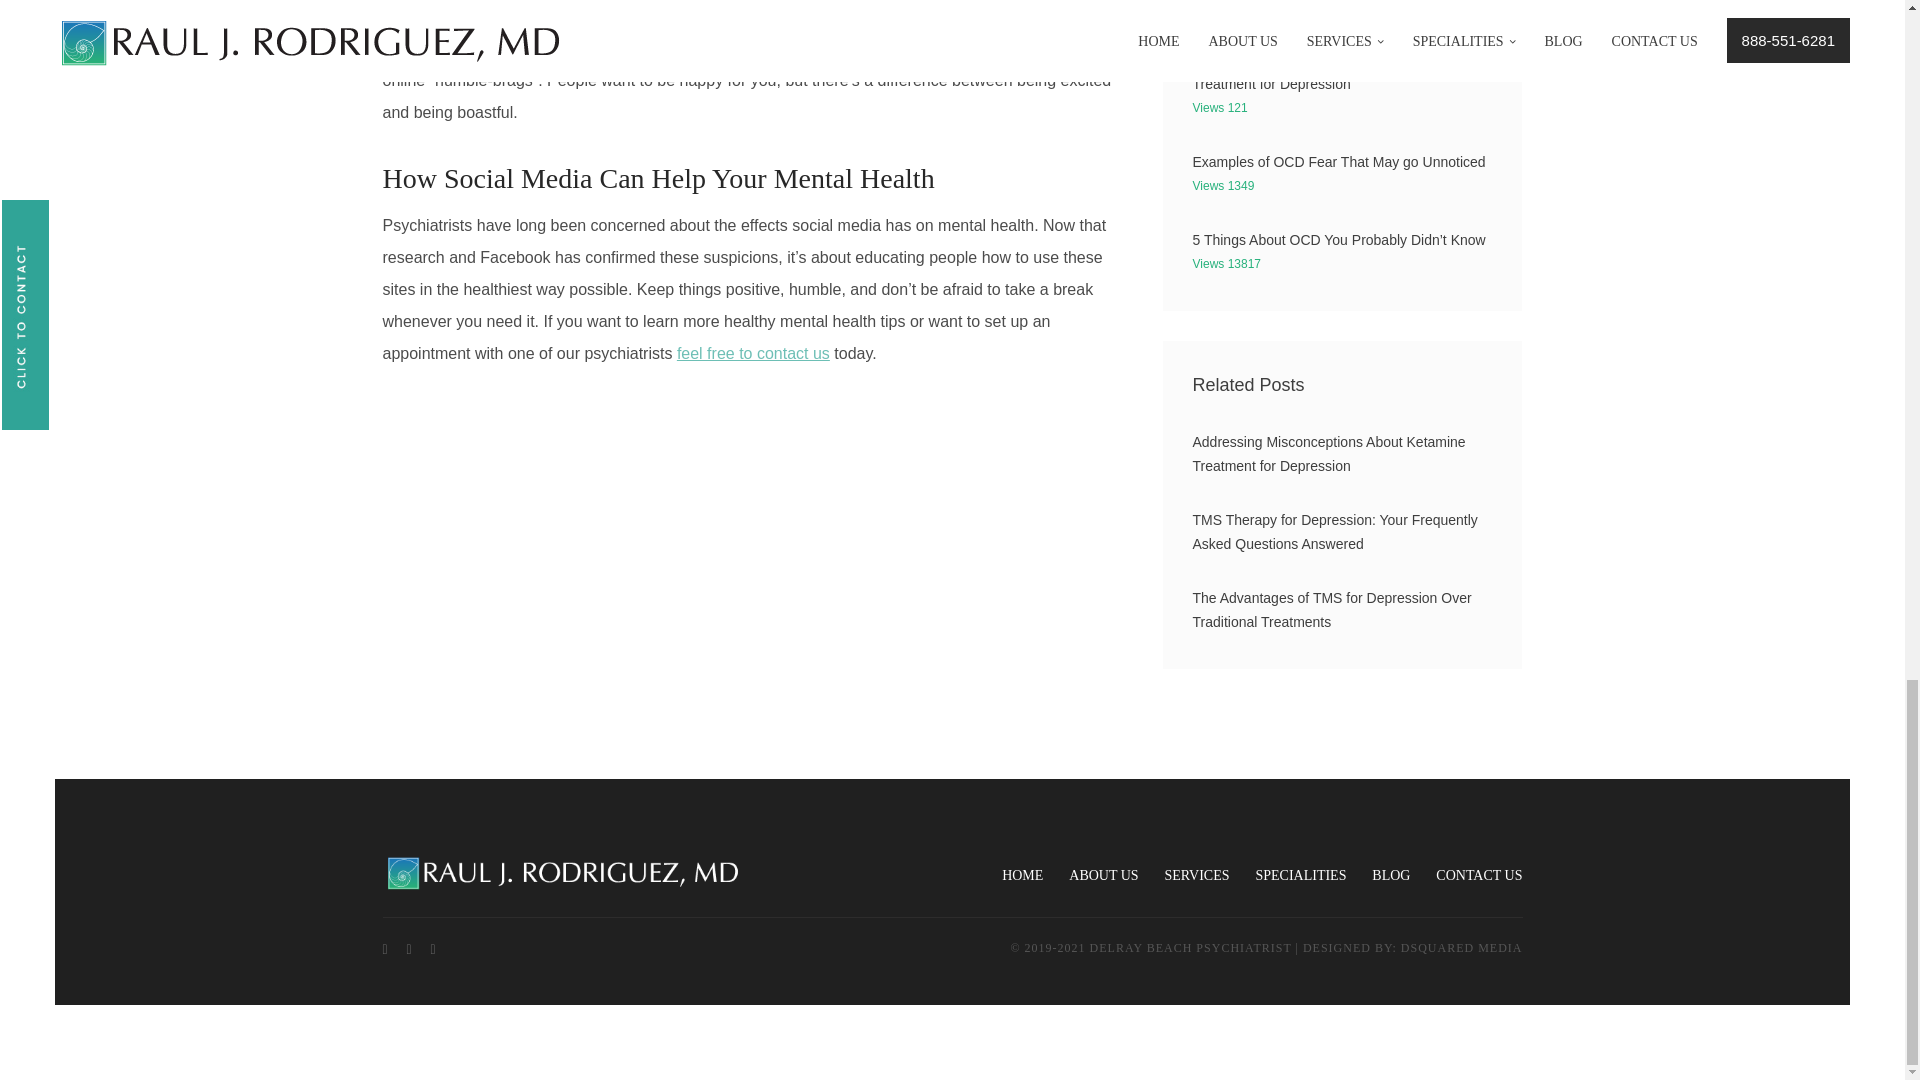 This screenshot has width=1920, height=1080. Describe the element at coordinates (1479, 876) in the screenshot. I see `CONTACT US` at that location.